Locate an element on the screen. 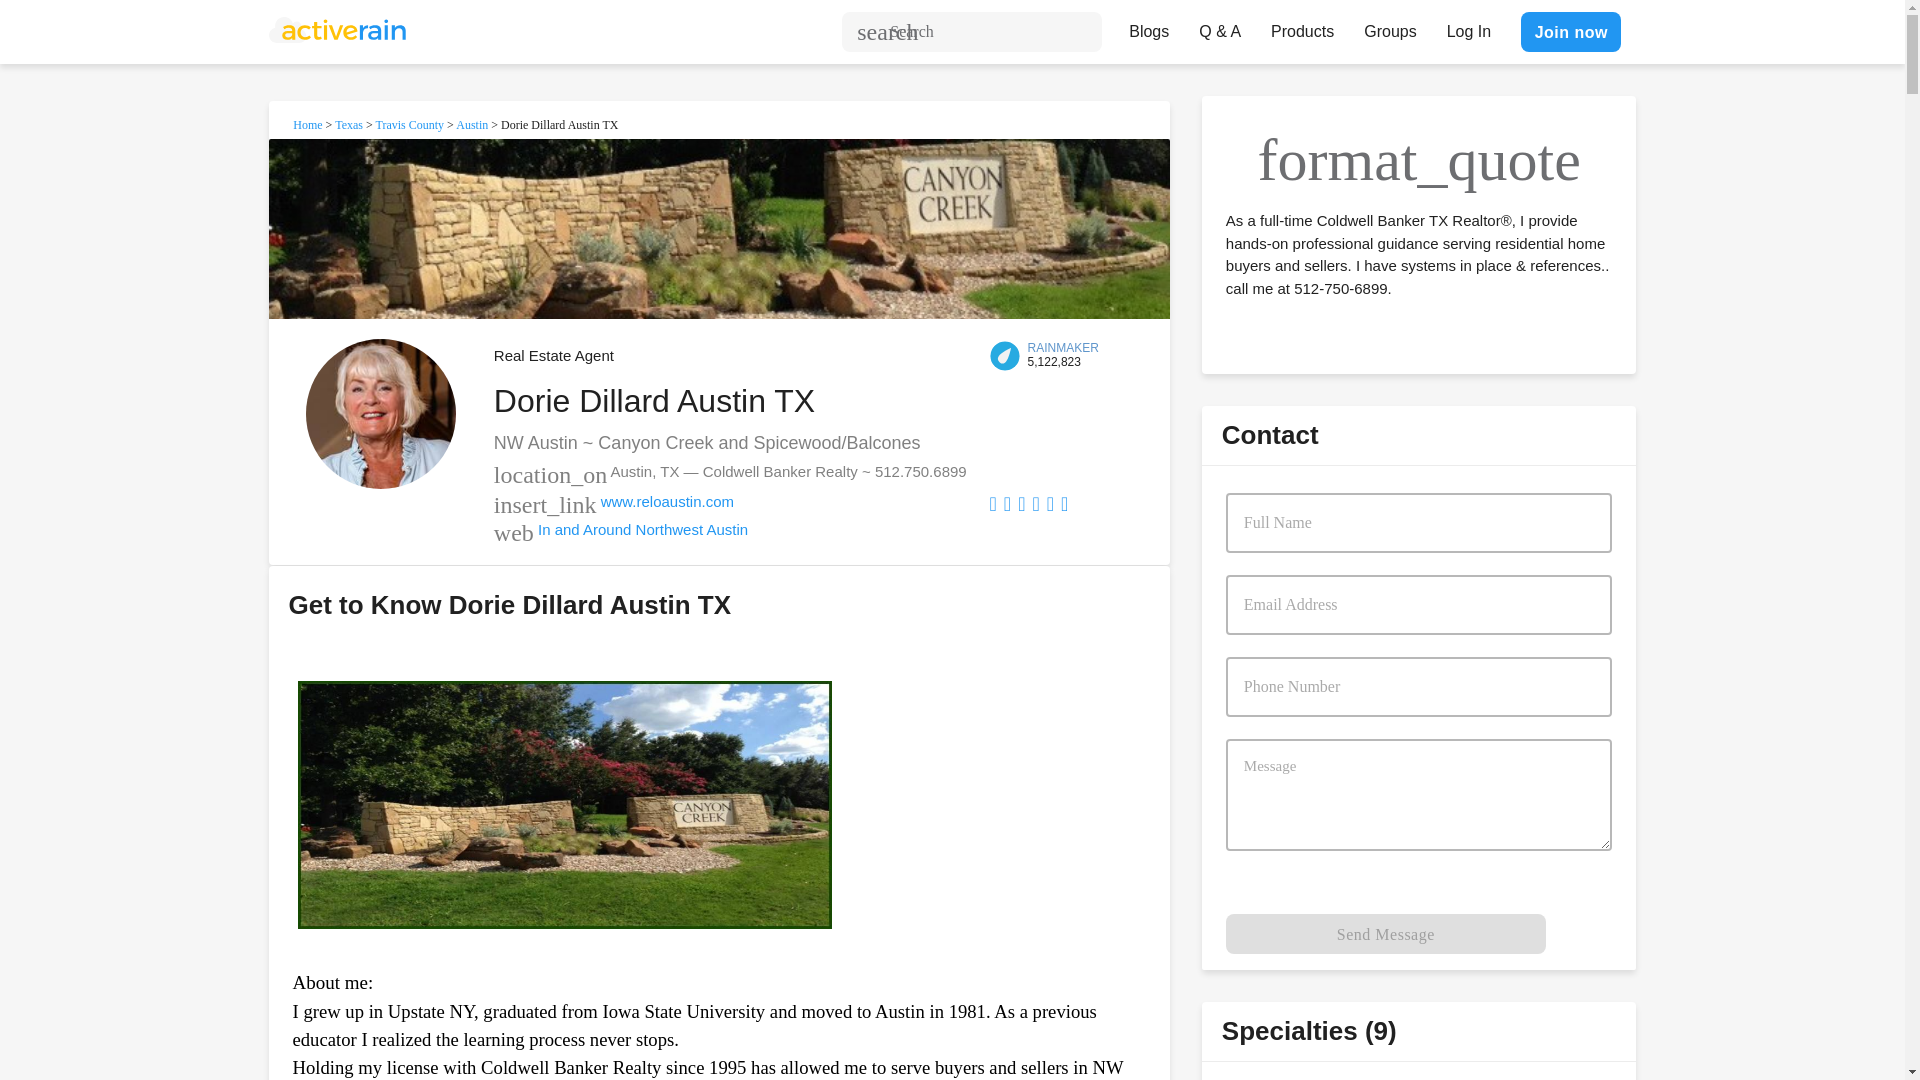 This screenshot has width=1920, height=1080. Send Message is located at coordinates (1386, 933).